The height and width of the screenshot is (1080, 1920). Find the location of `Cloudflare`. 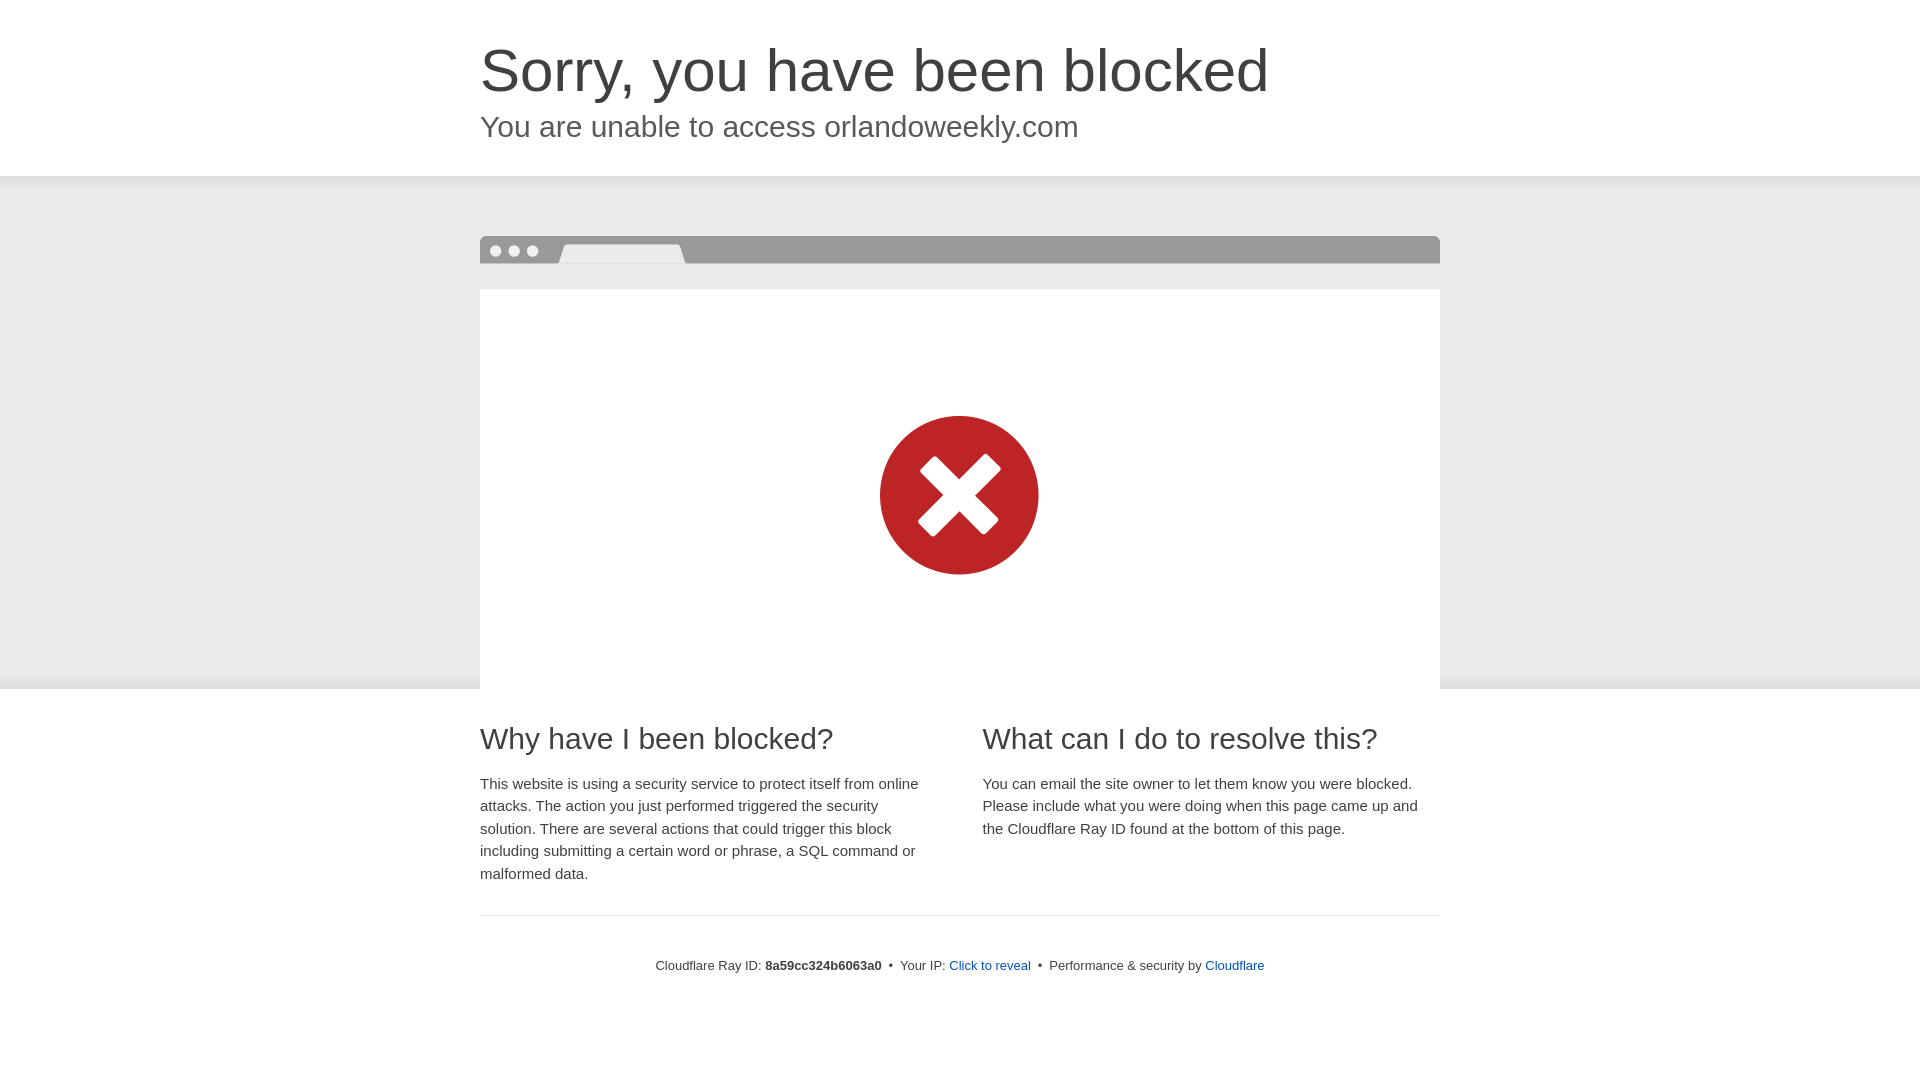

Cloudflare is located at coordinates (1234, 965).